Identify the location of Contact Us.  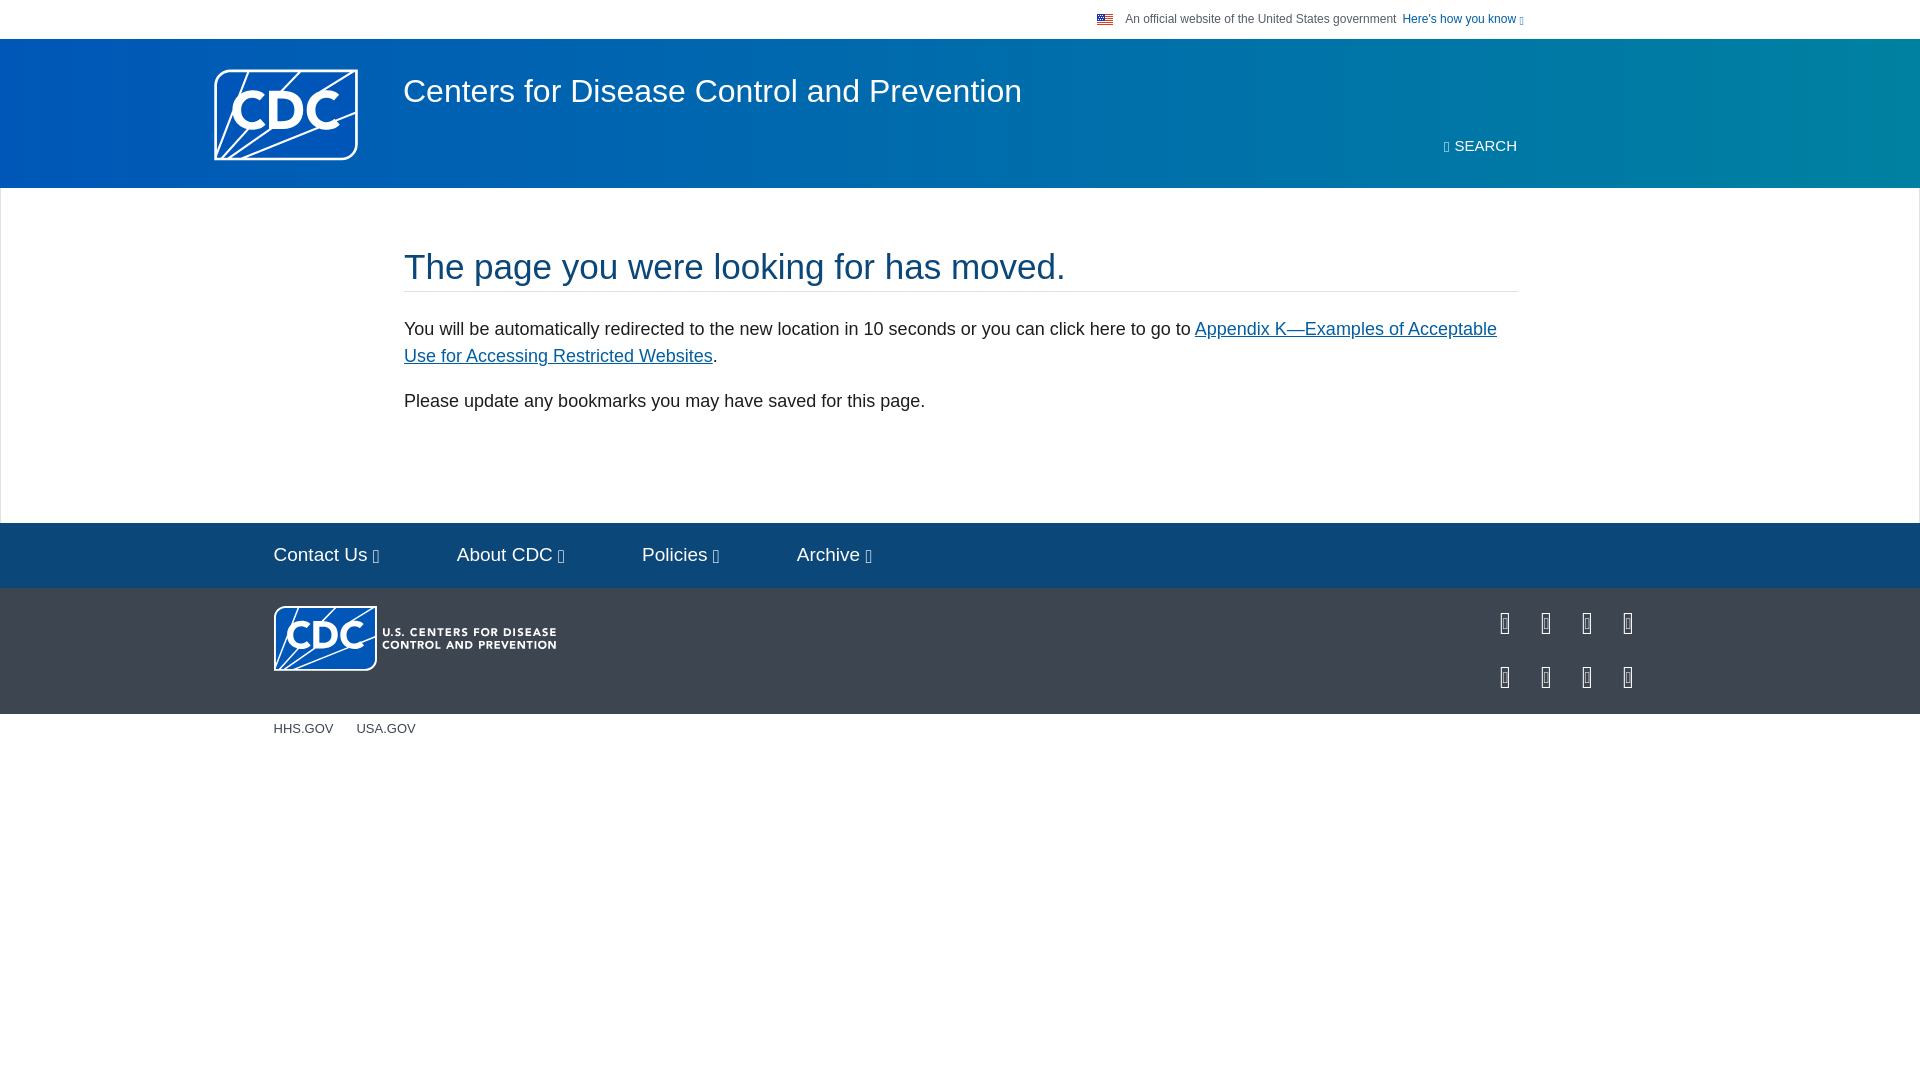
(326, 554).